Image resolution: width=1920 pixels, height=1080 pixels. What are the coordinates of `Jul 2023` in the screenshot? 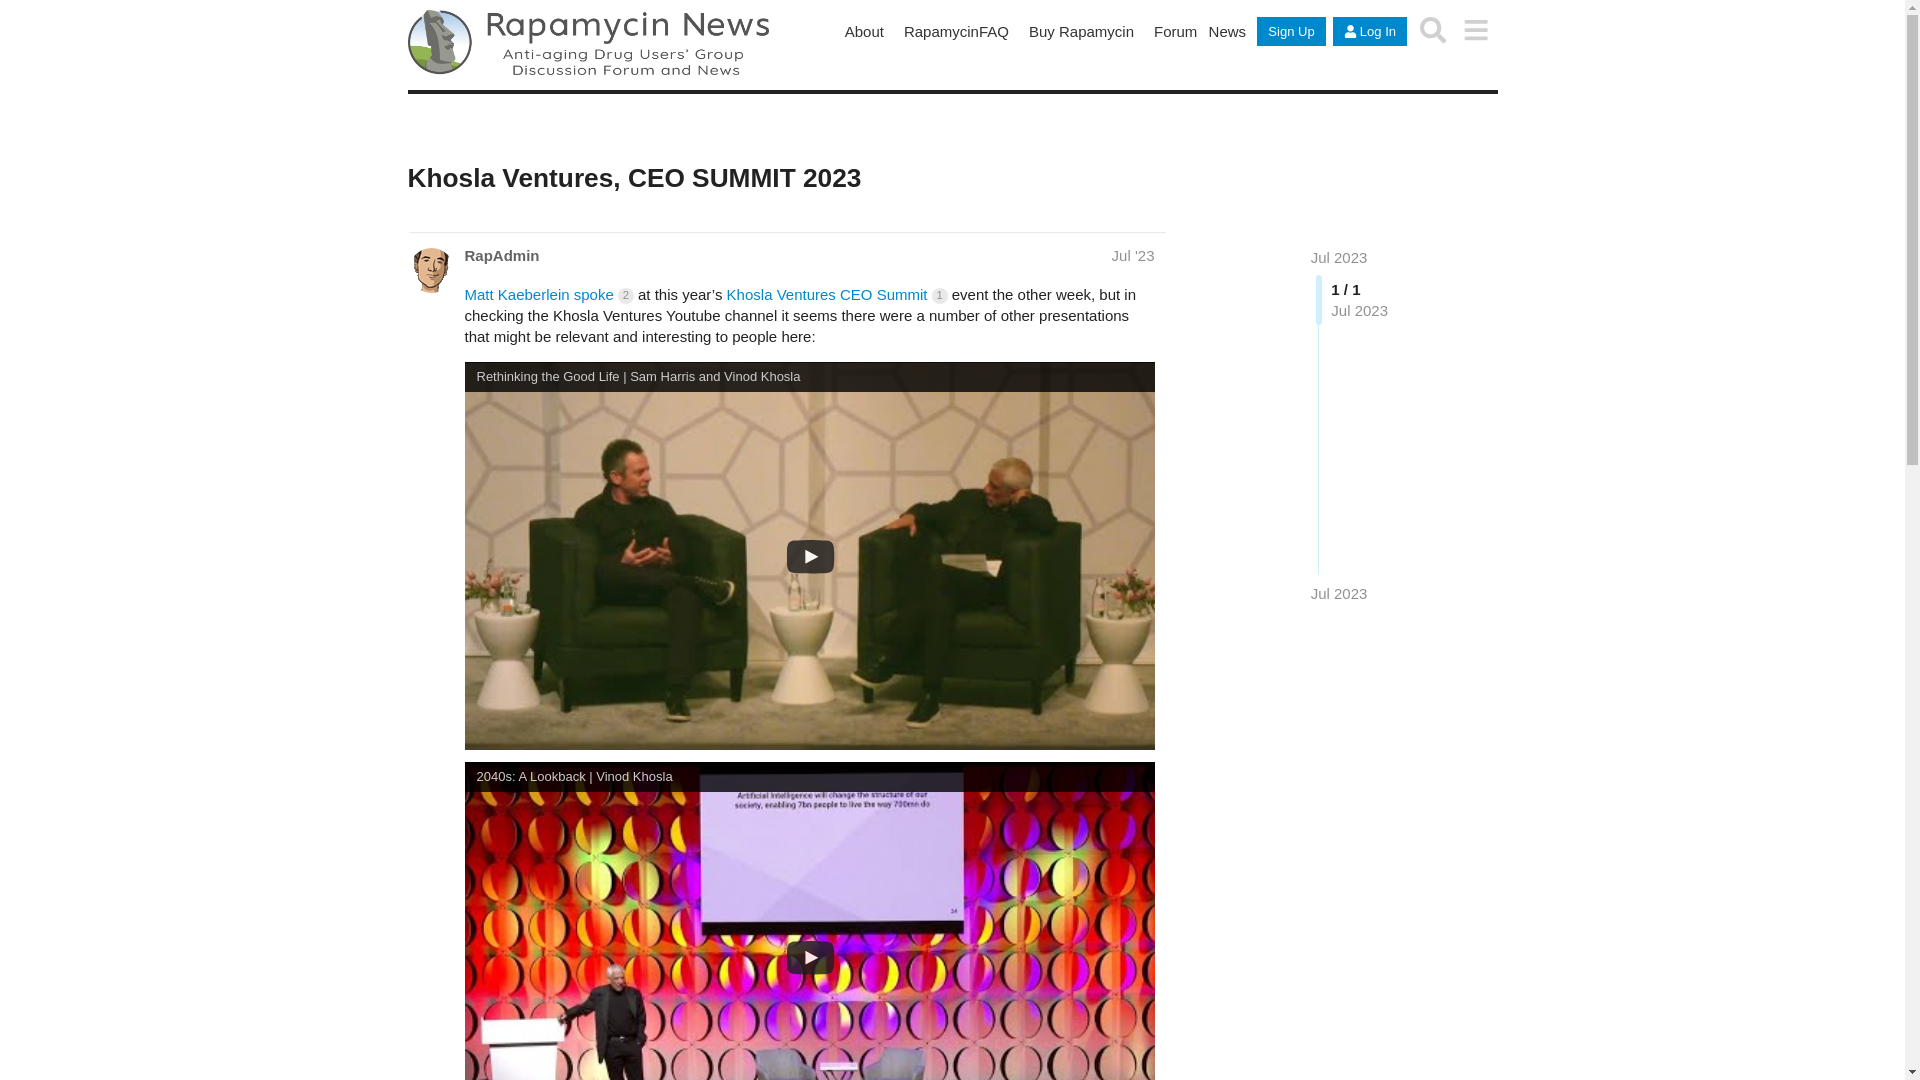 It's located at (1339, 593).